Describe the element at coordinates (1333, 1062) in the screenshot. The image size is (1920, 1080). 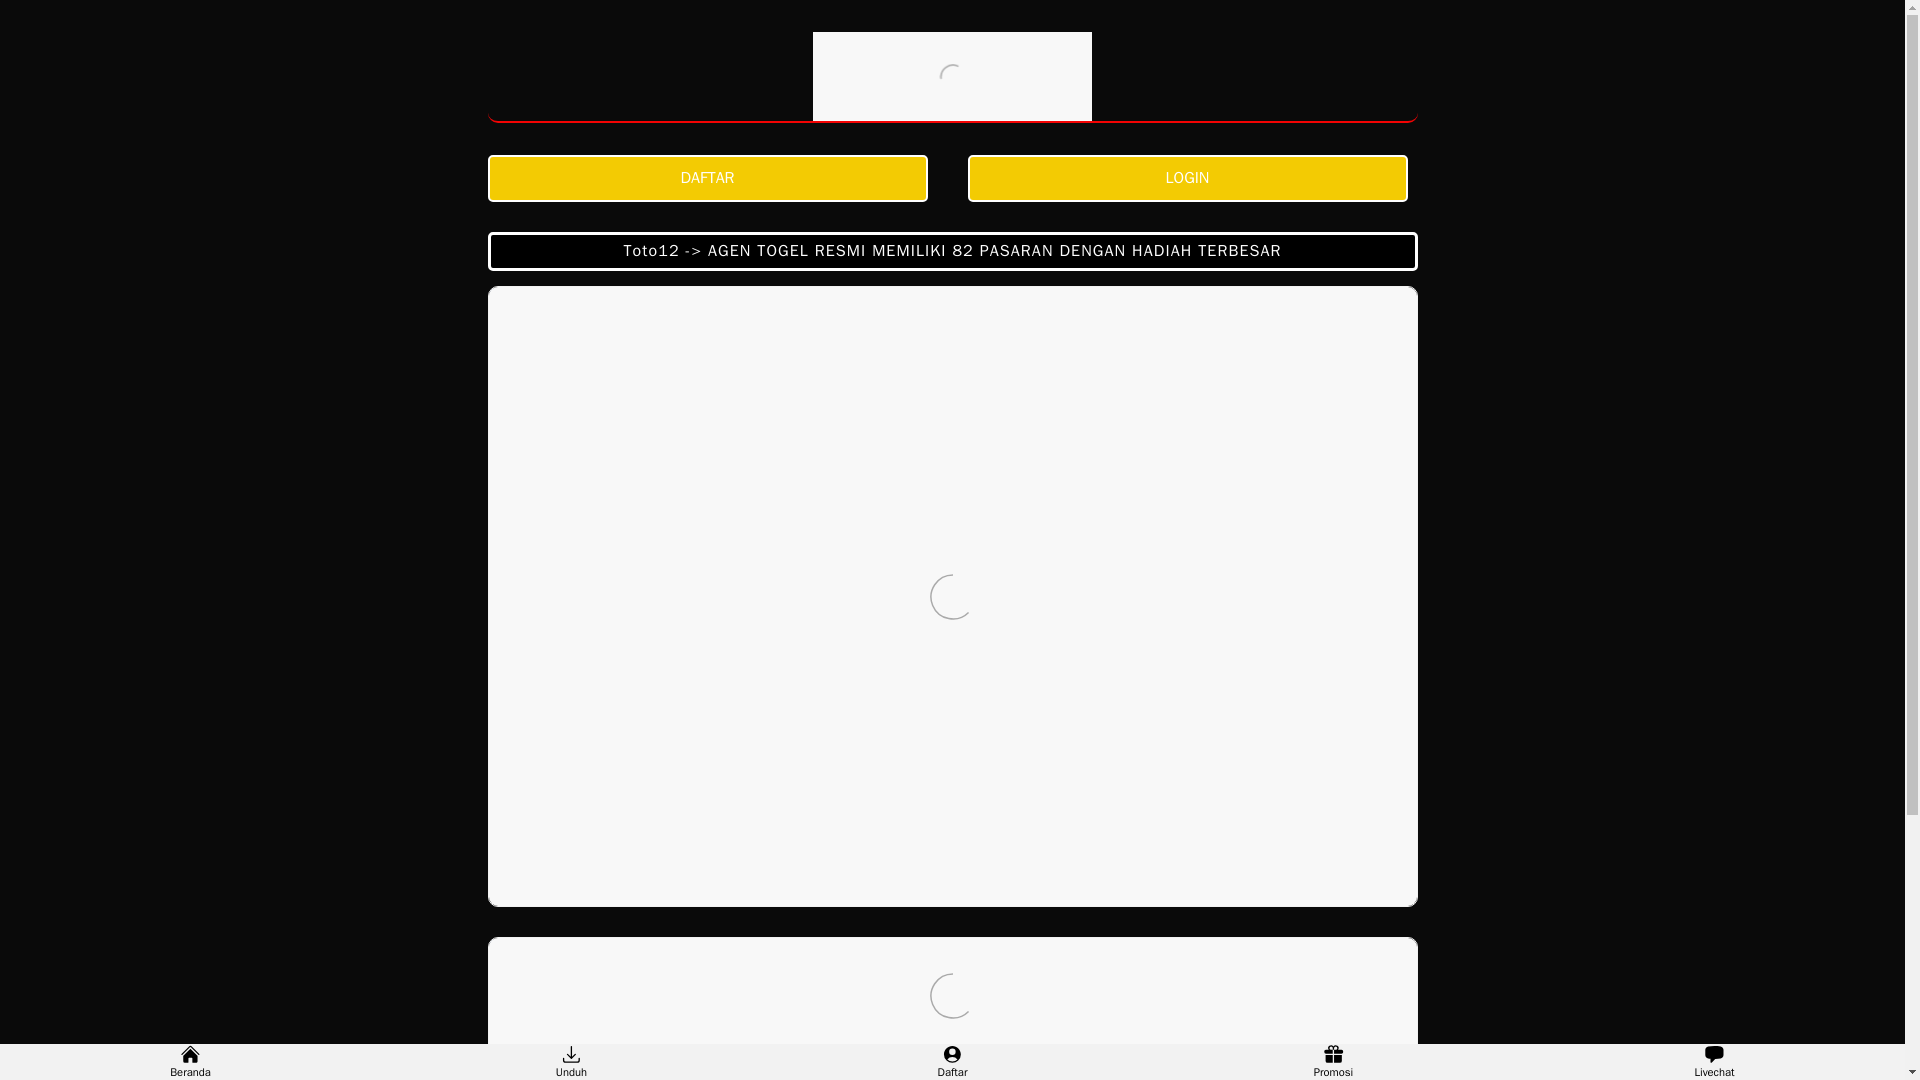
I see `Promosi` at that location.